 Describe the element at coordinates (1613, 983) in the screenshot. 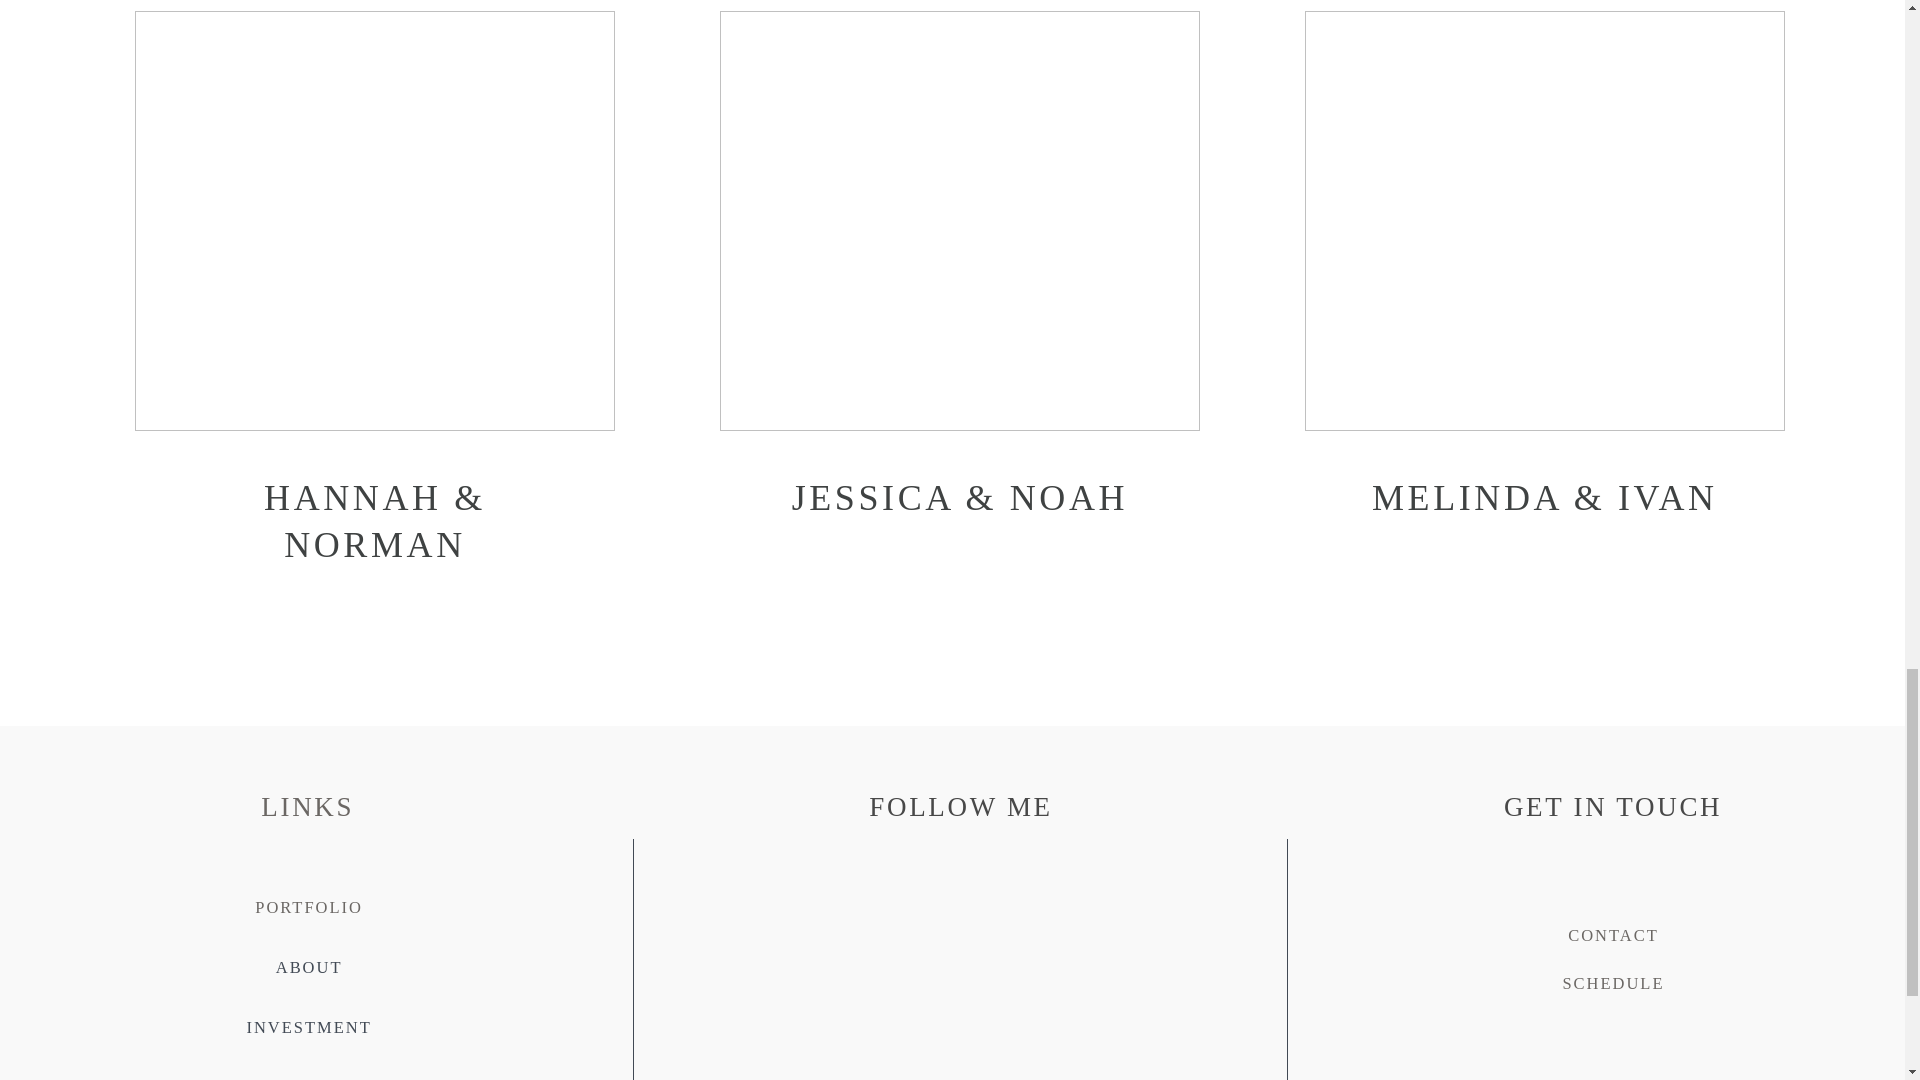

I see `SCHEDULE` at that location.